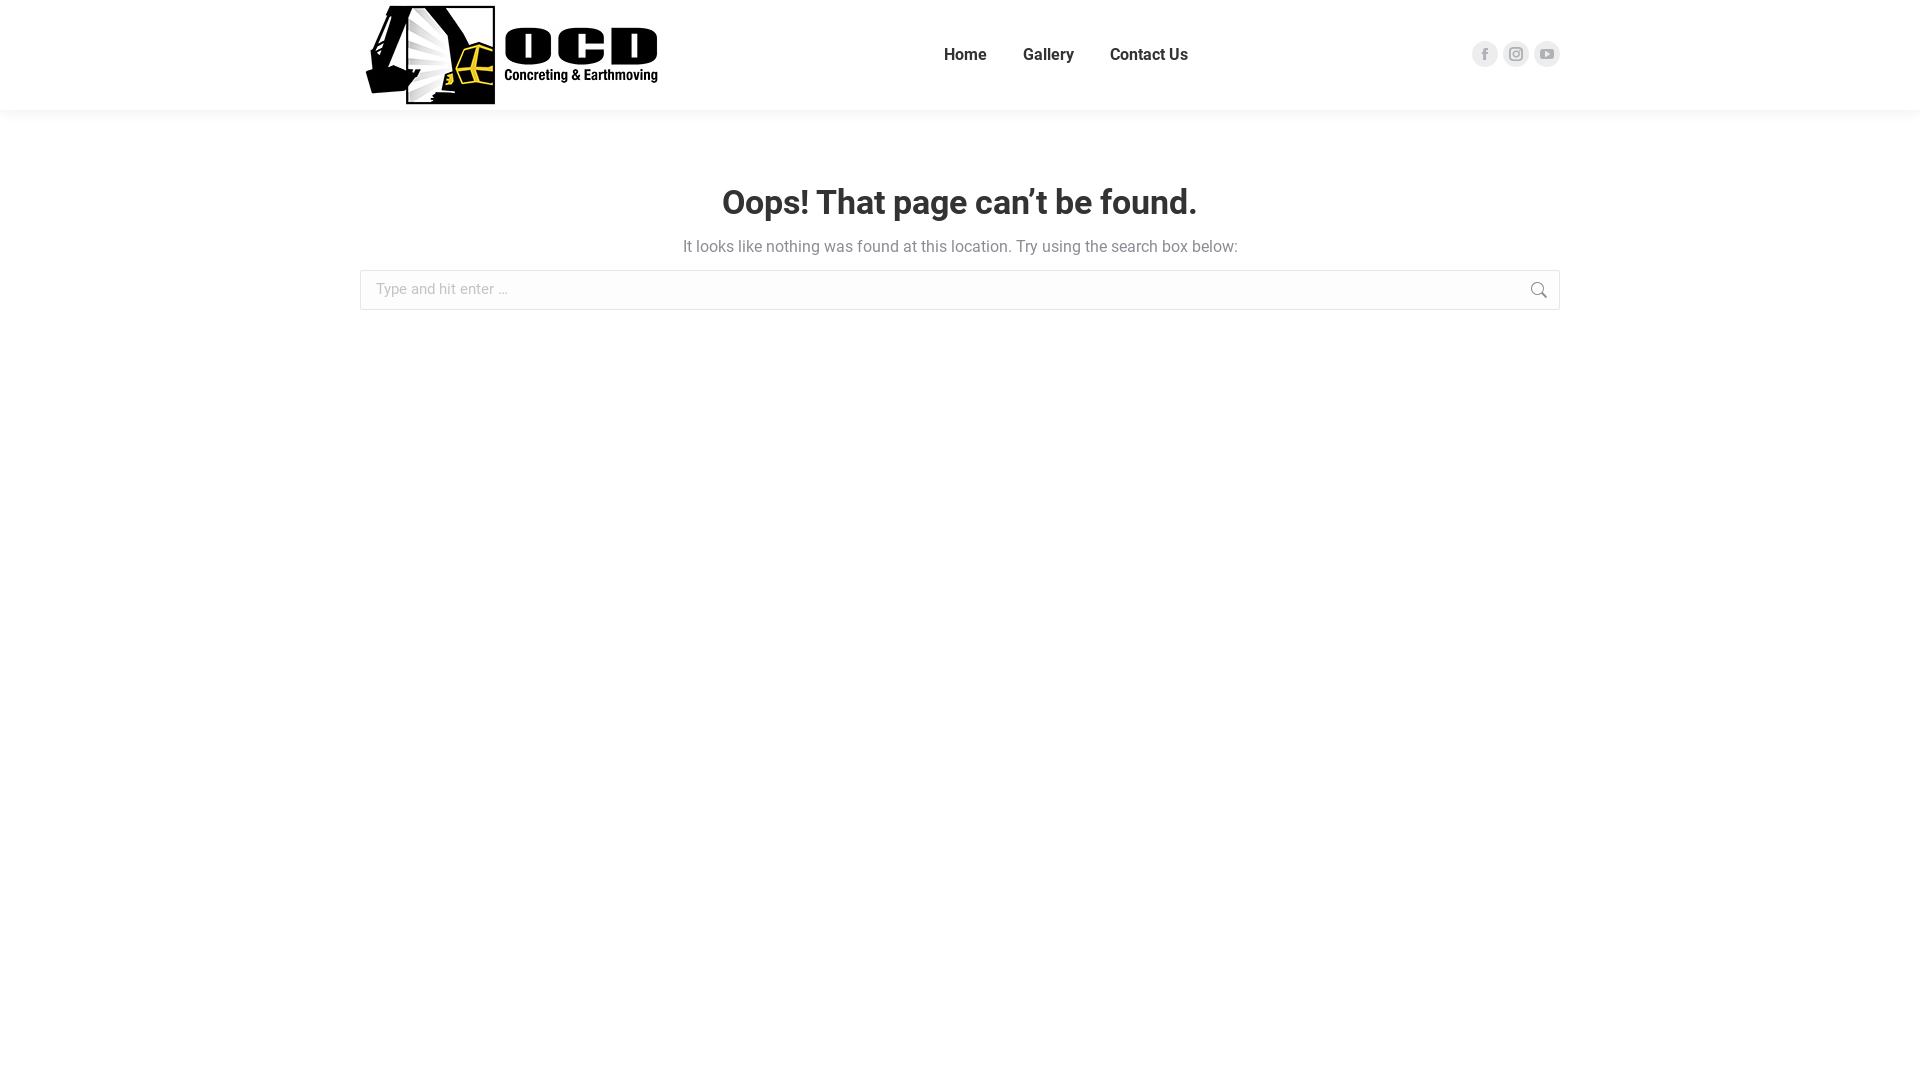 The width and height of the screenshot is (1920, 1080). Describe the element at coordinates (1048, 55) in the screenshot. I see `Gallery` at that location.